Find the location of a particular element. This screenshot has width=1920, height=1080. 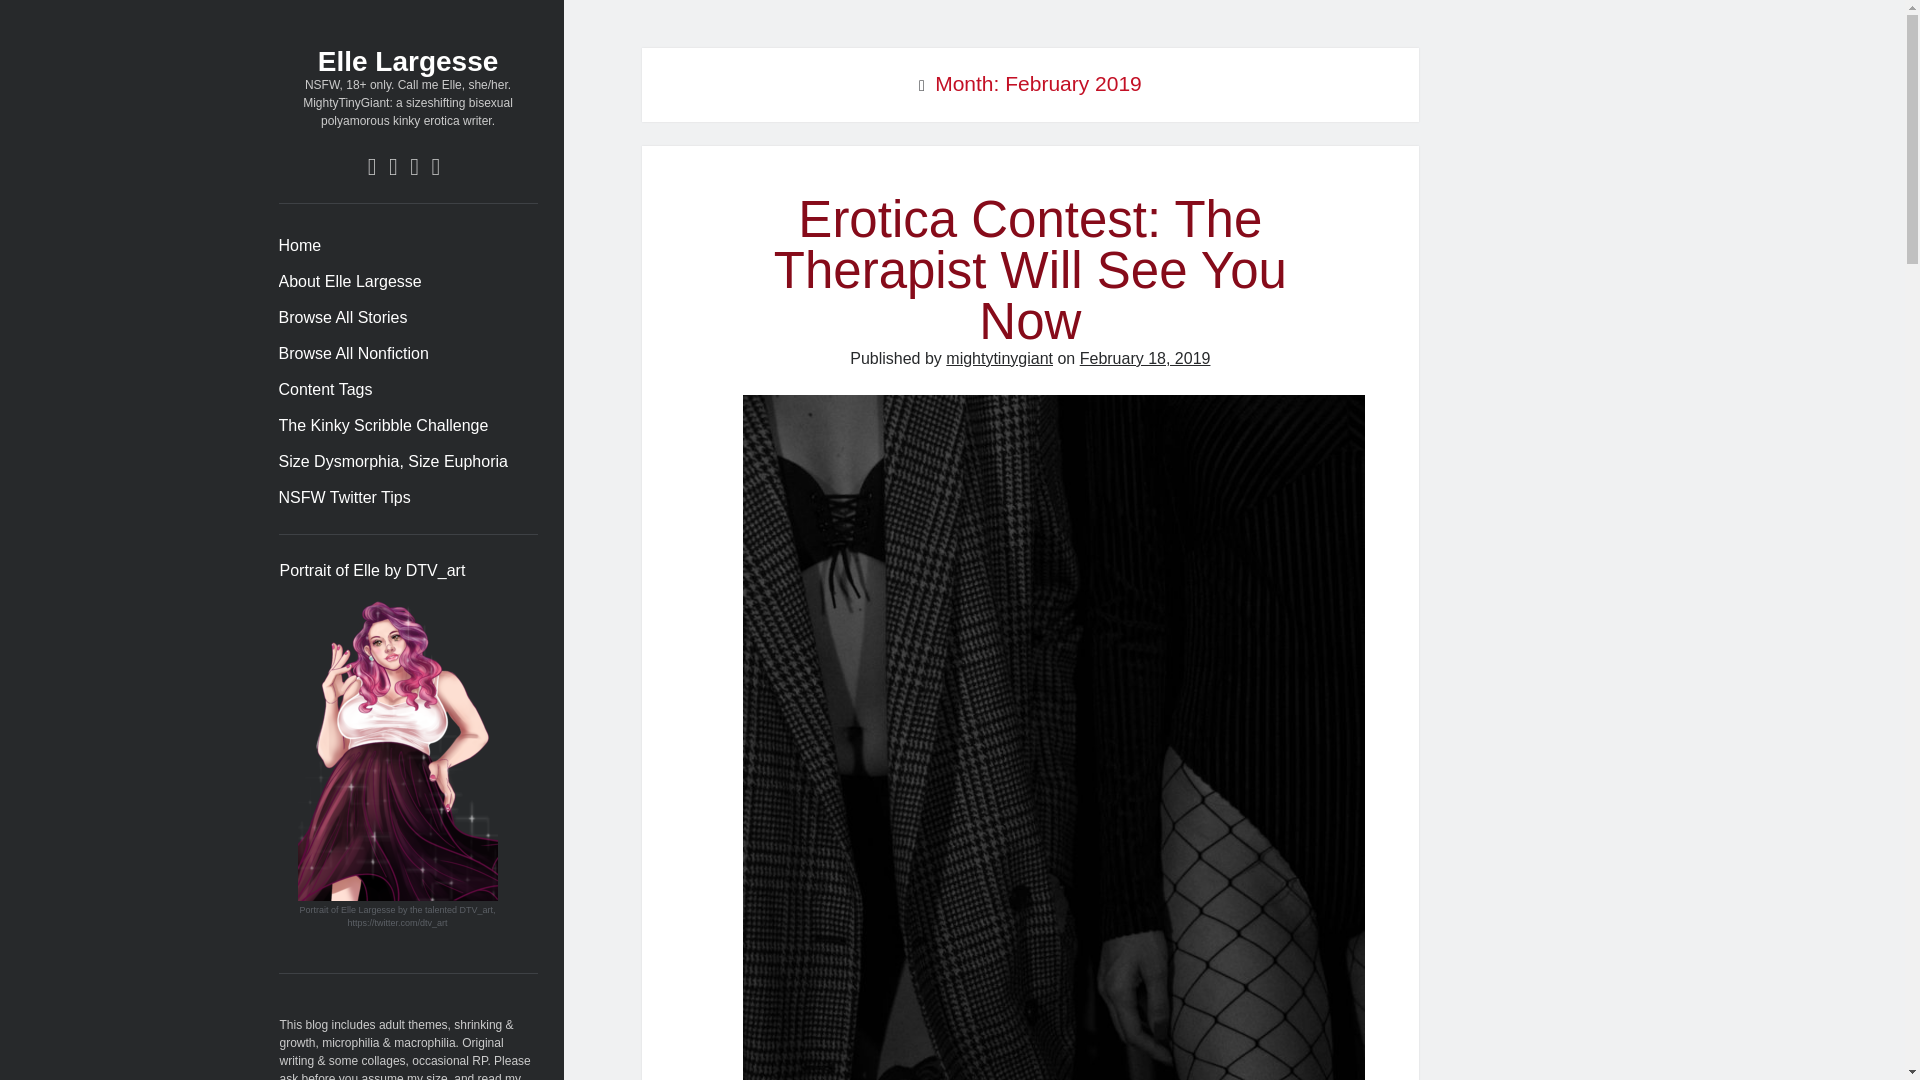

Browse All Nonfiction is located at coordinates (353, 354).